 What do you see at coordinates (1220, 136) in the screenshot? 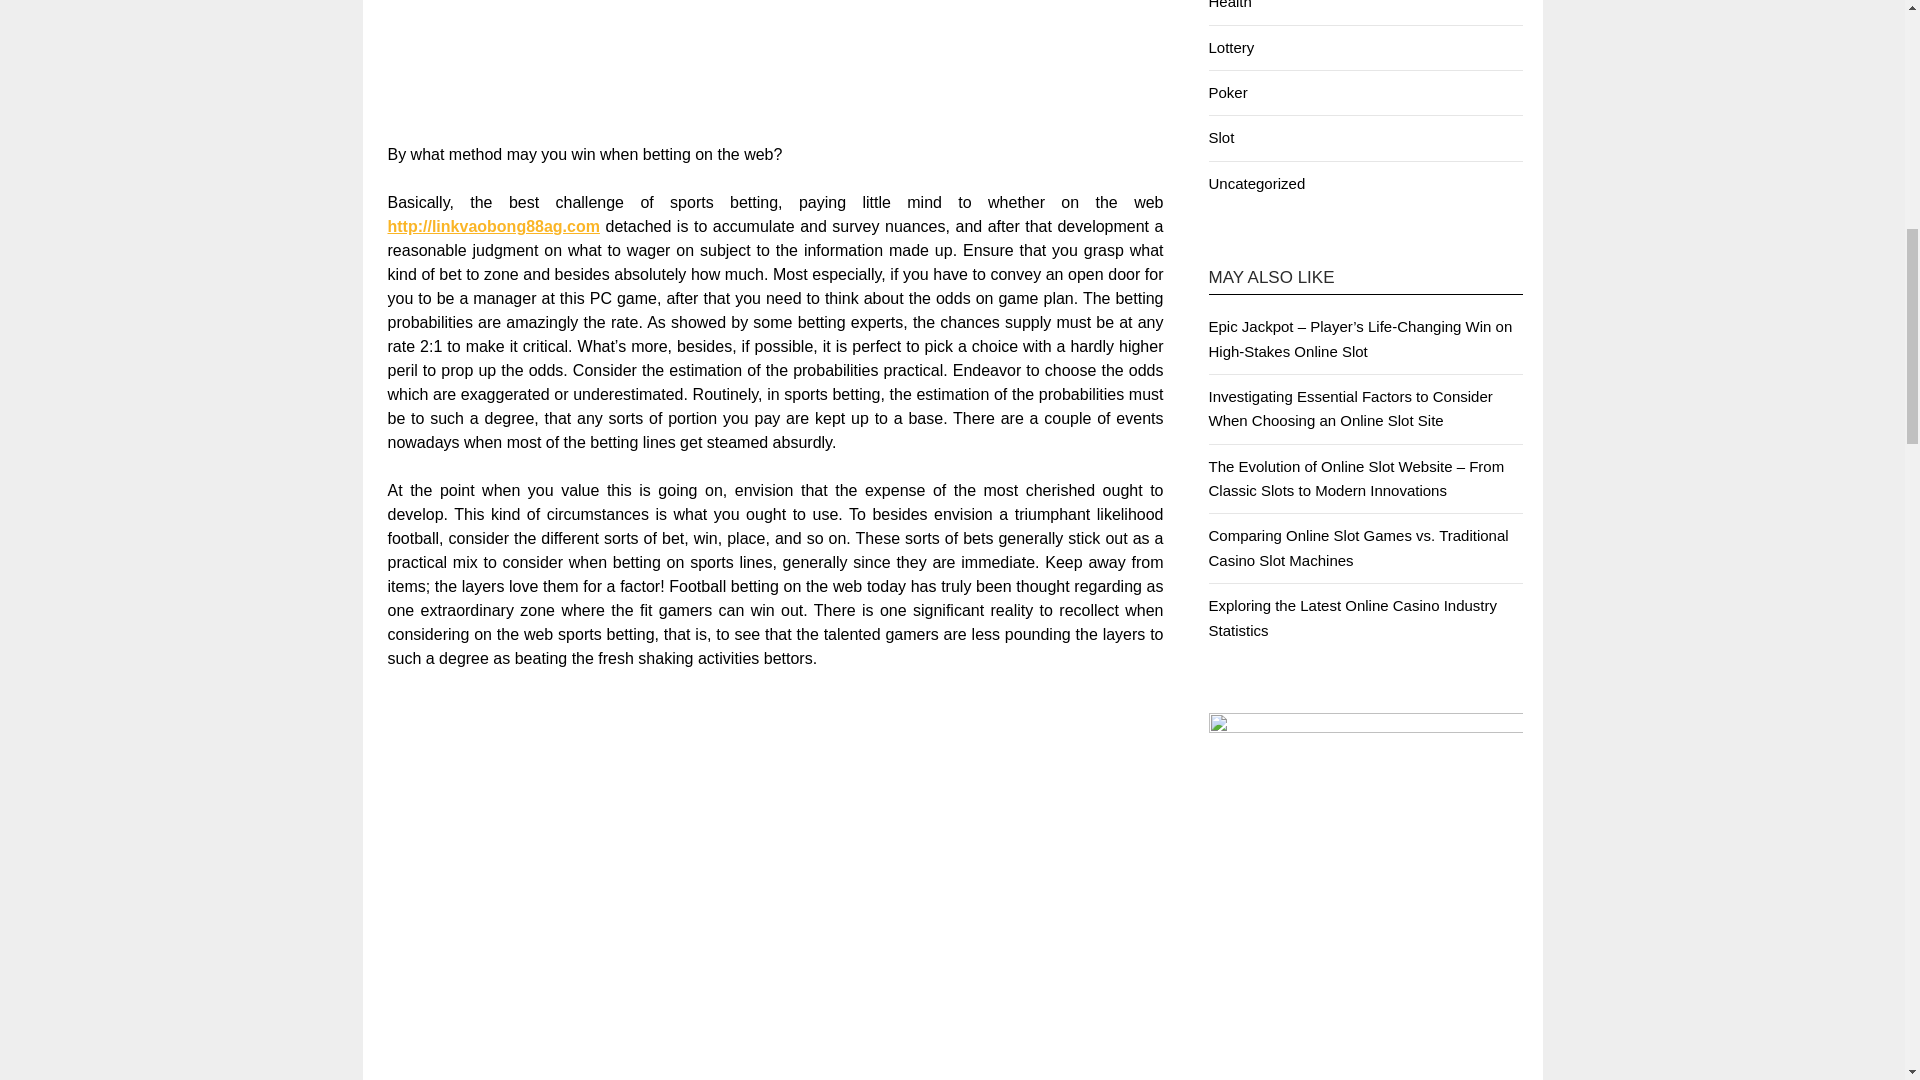
I see `Slot` at bounding box center [1220, 136].